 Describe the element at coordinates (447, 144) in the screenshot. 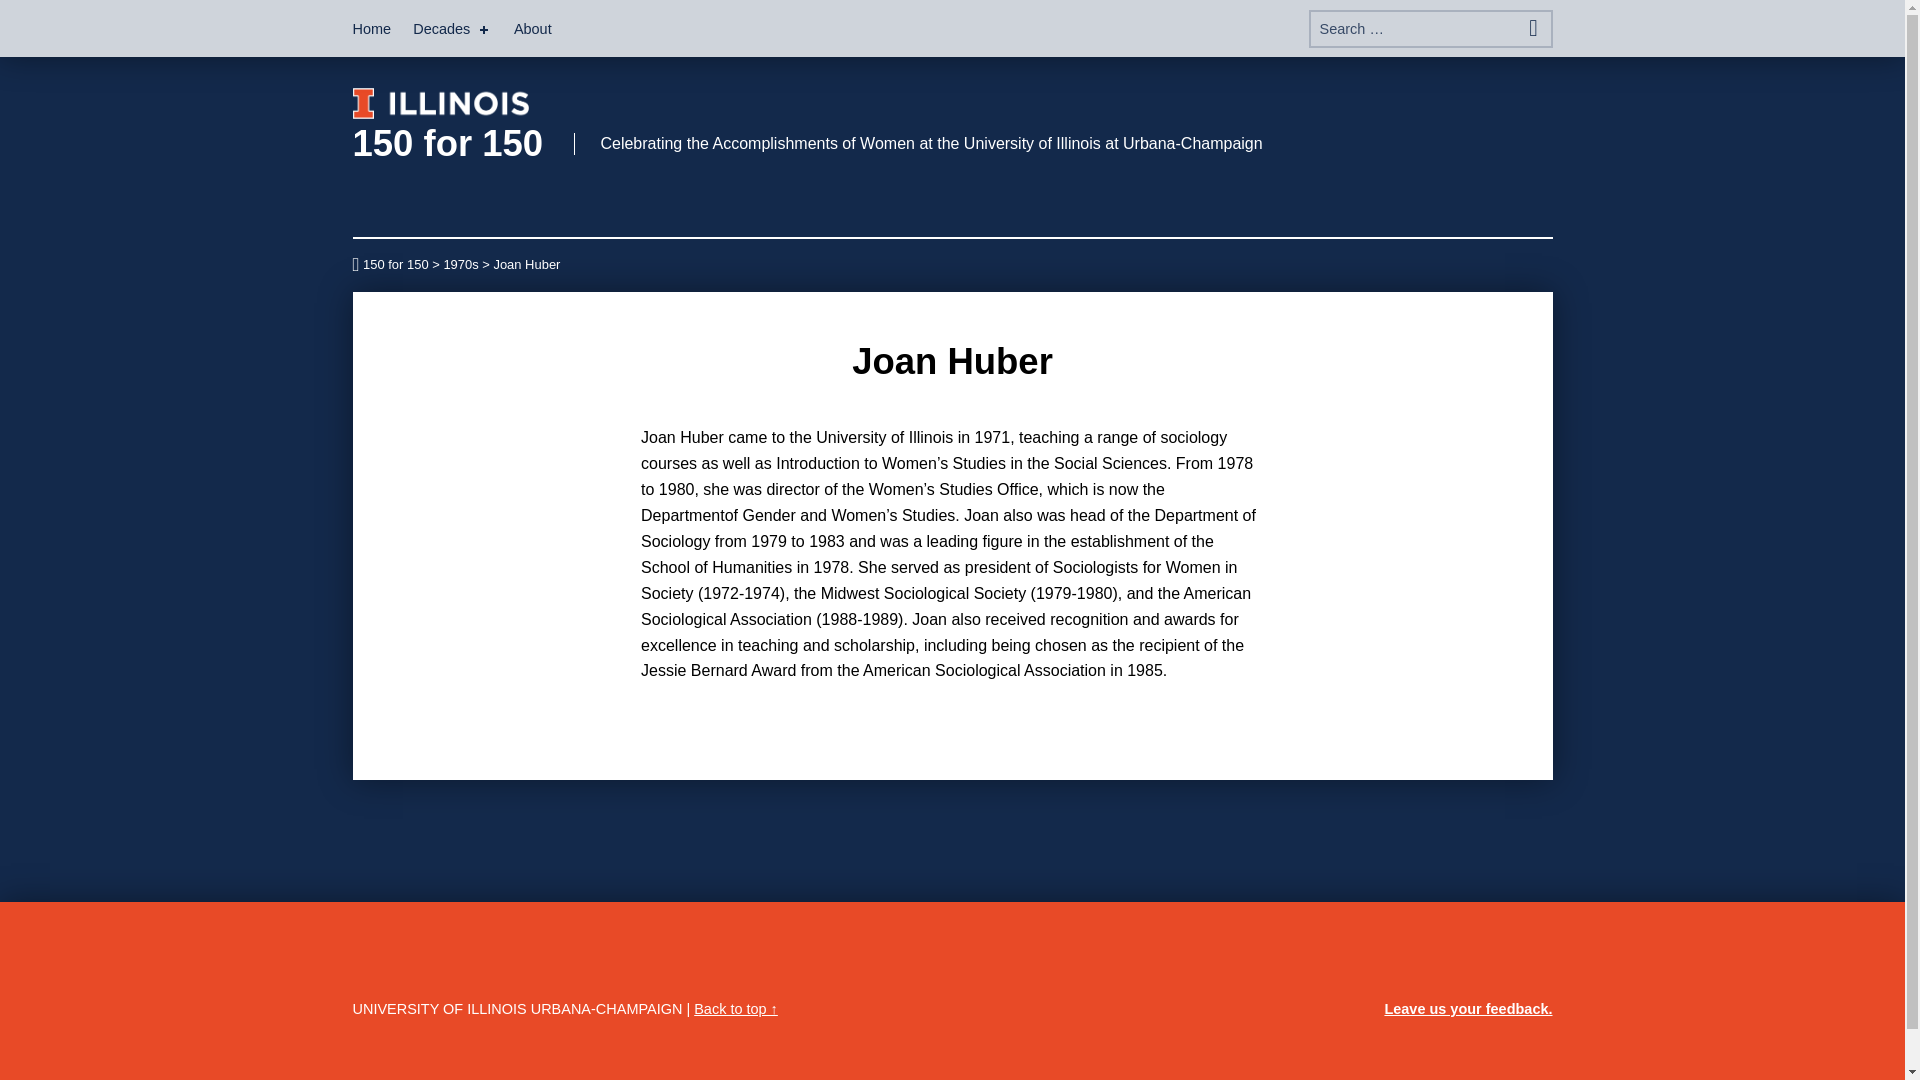

I see `150 for 150` at that location.